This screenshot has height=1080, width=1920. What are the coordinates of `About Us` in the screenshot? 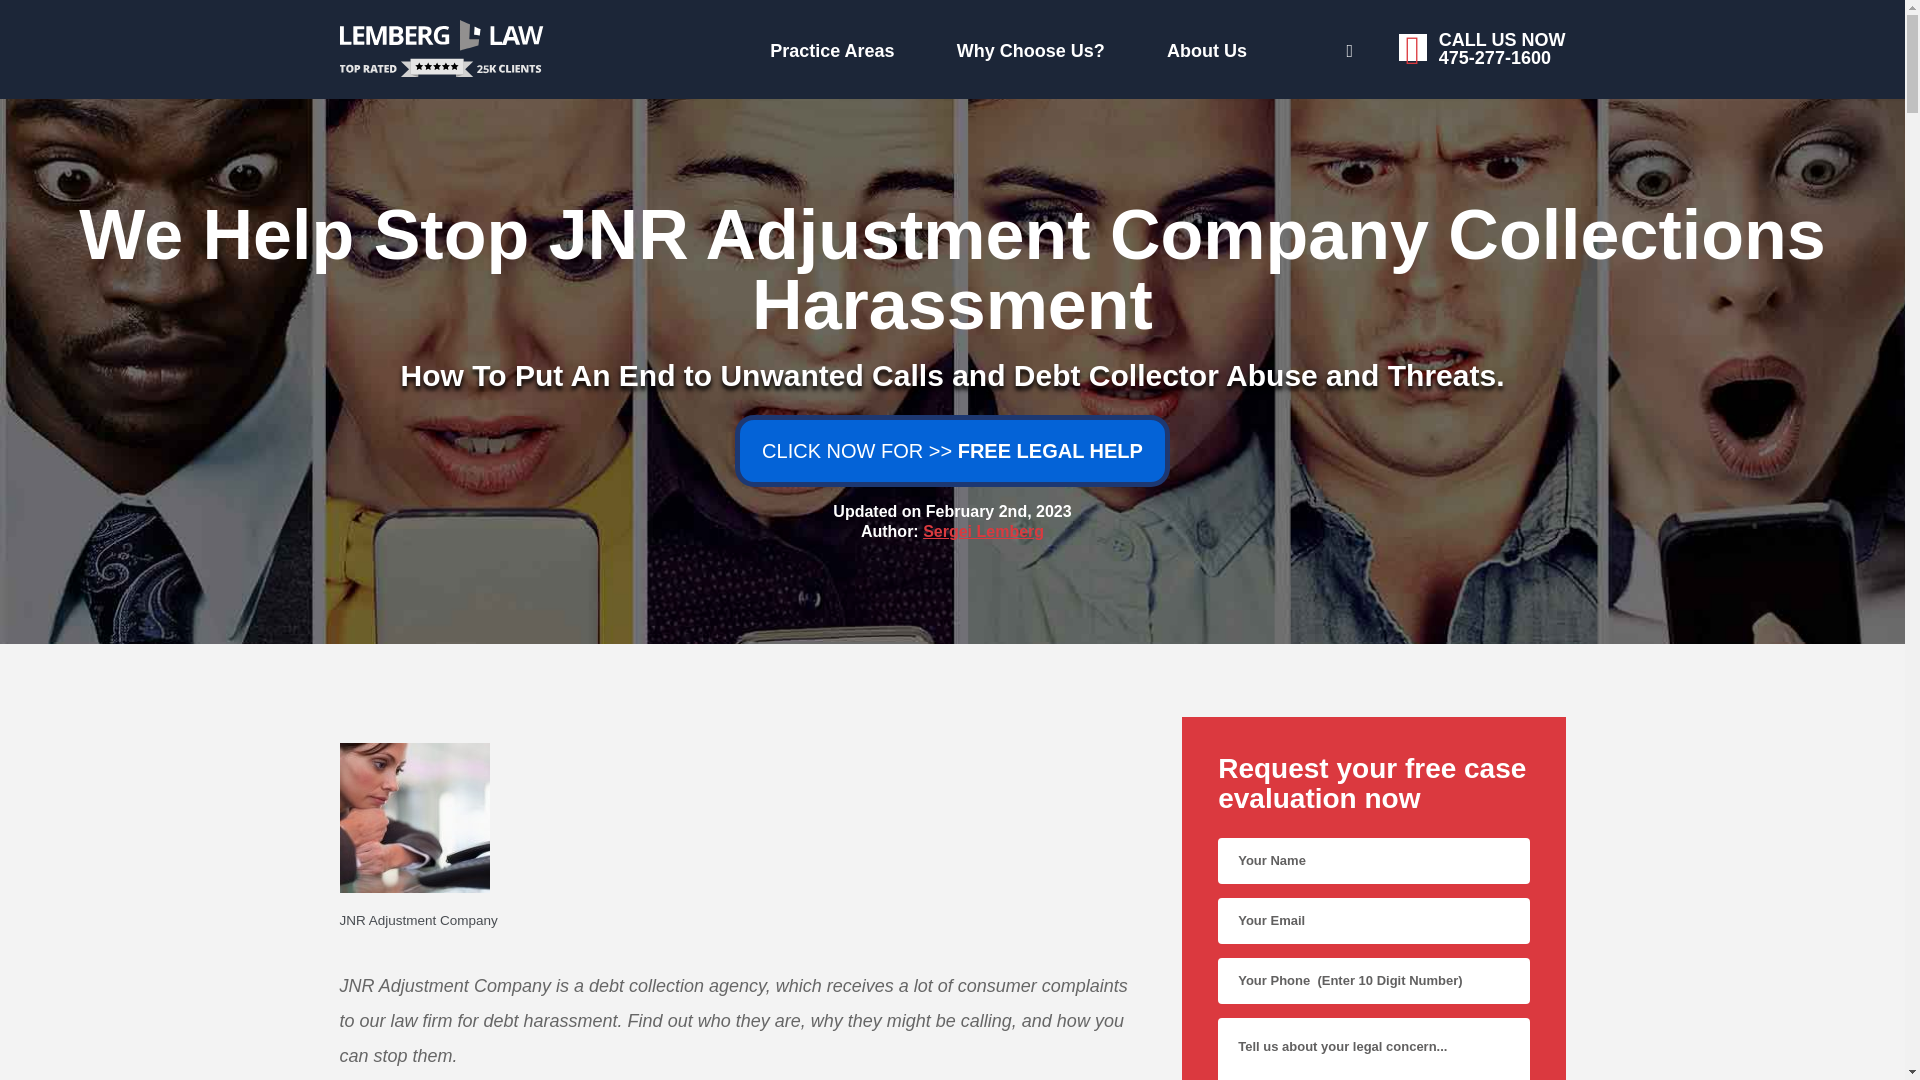 It's located at (1002, 46).